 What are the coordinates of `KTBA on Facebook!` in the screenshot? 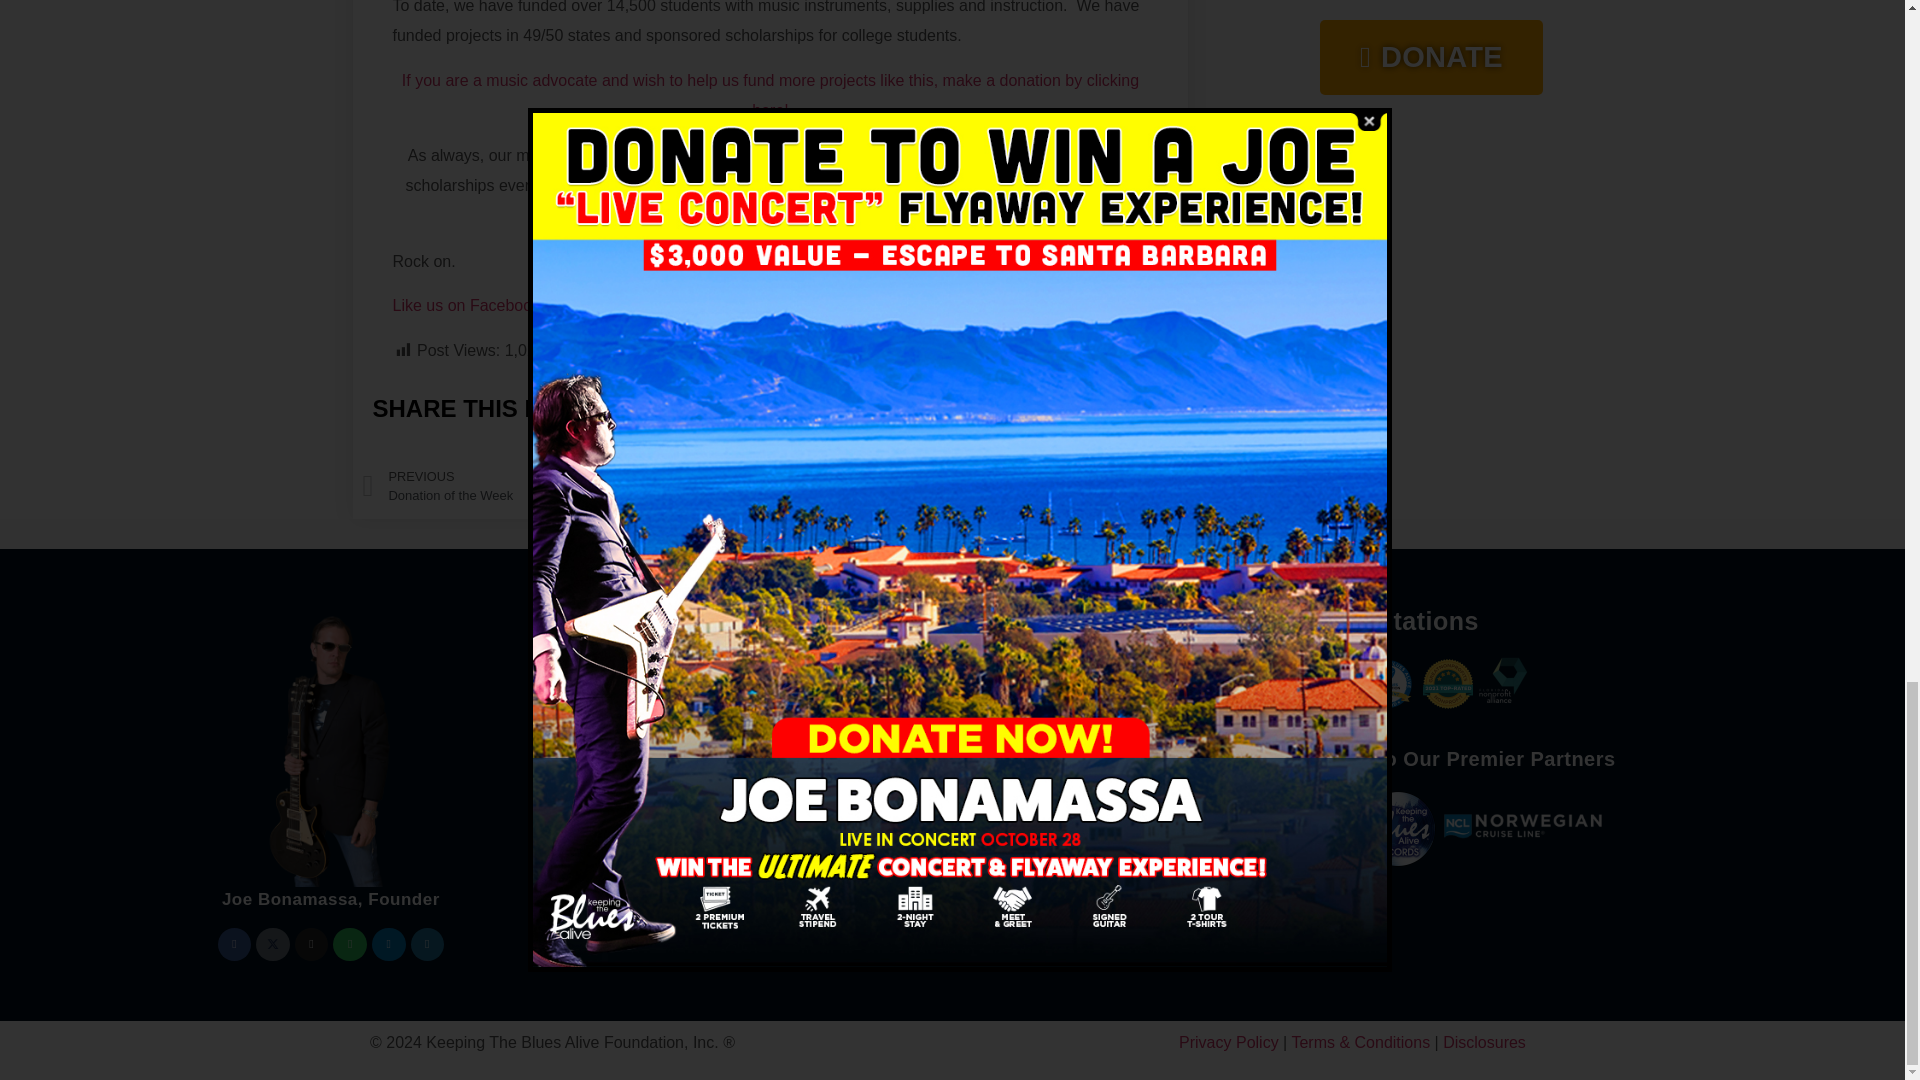 It's located at (465, 306).